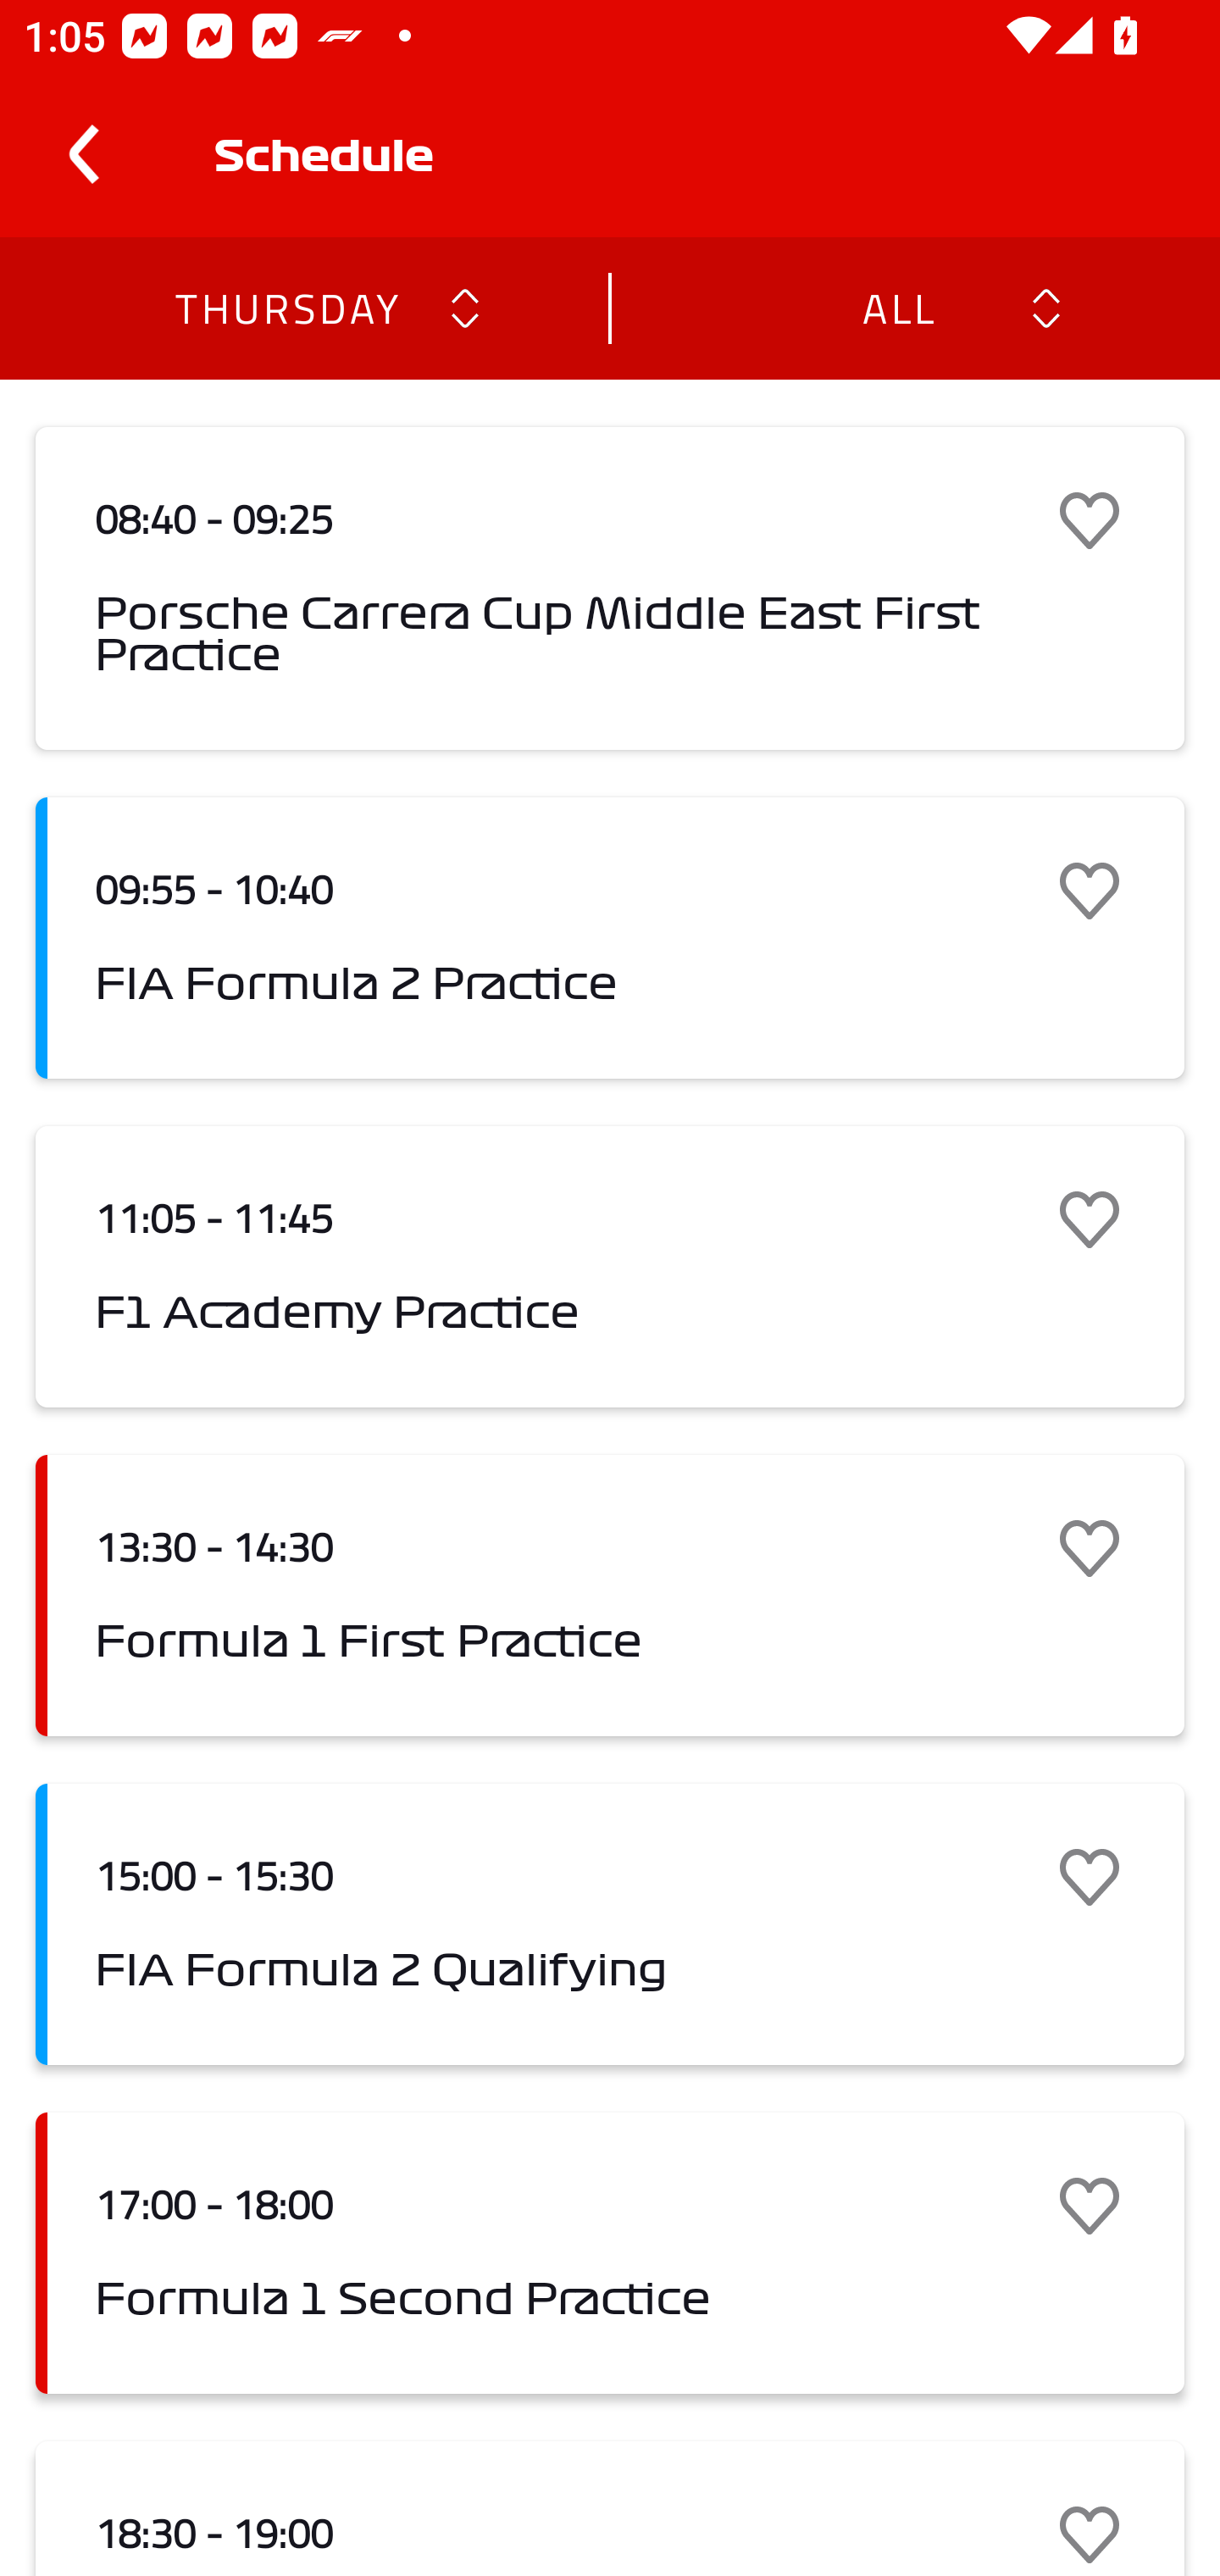  What do you see at coordinates (83, 154) in the screenshot?
I see `Navigate up` at bounding box center [83, 154].